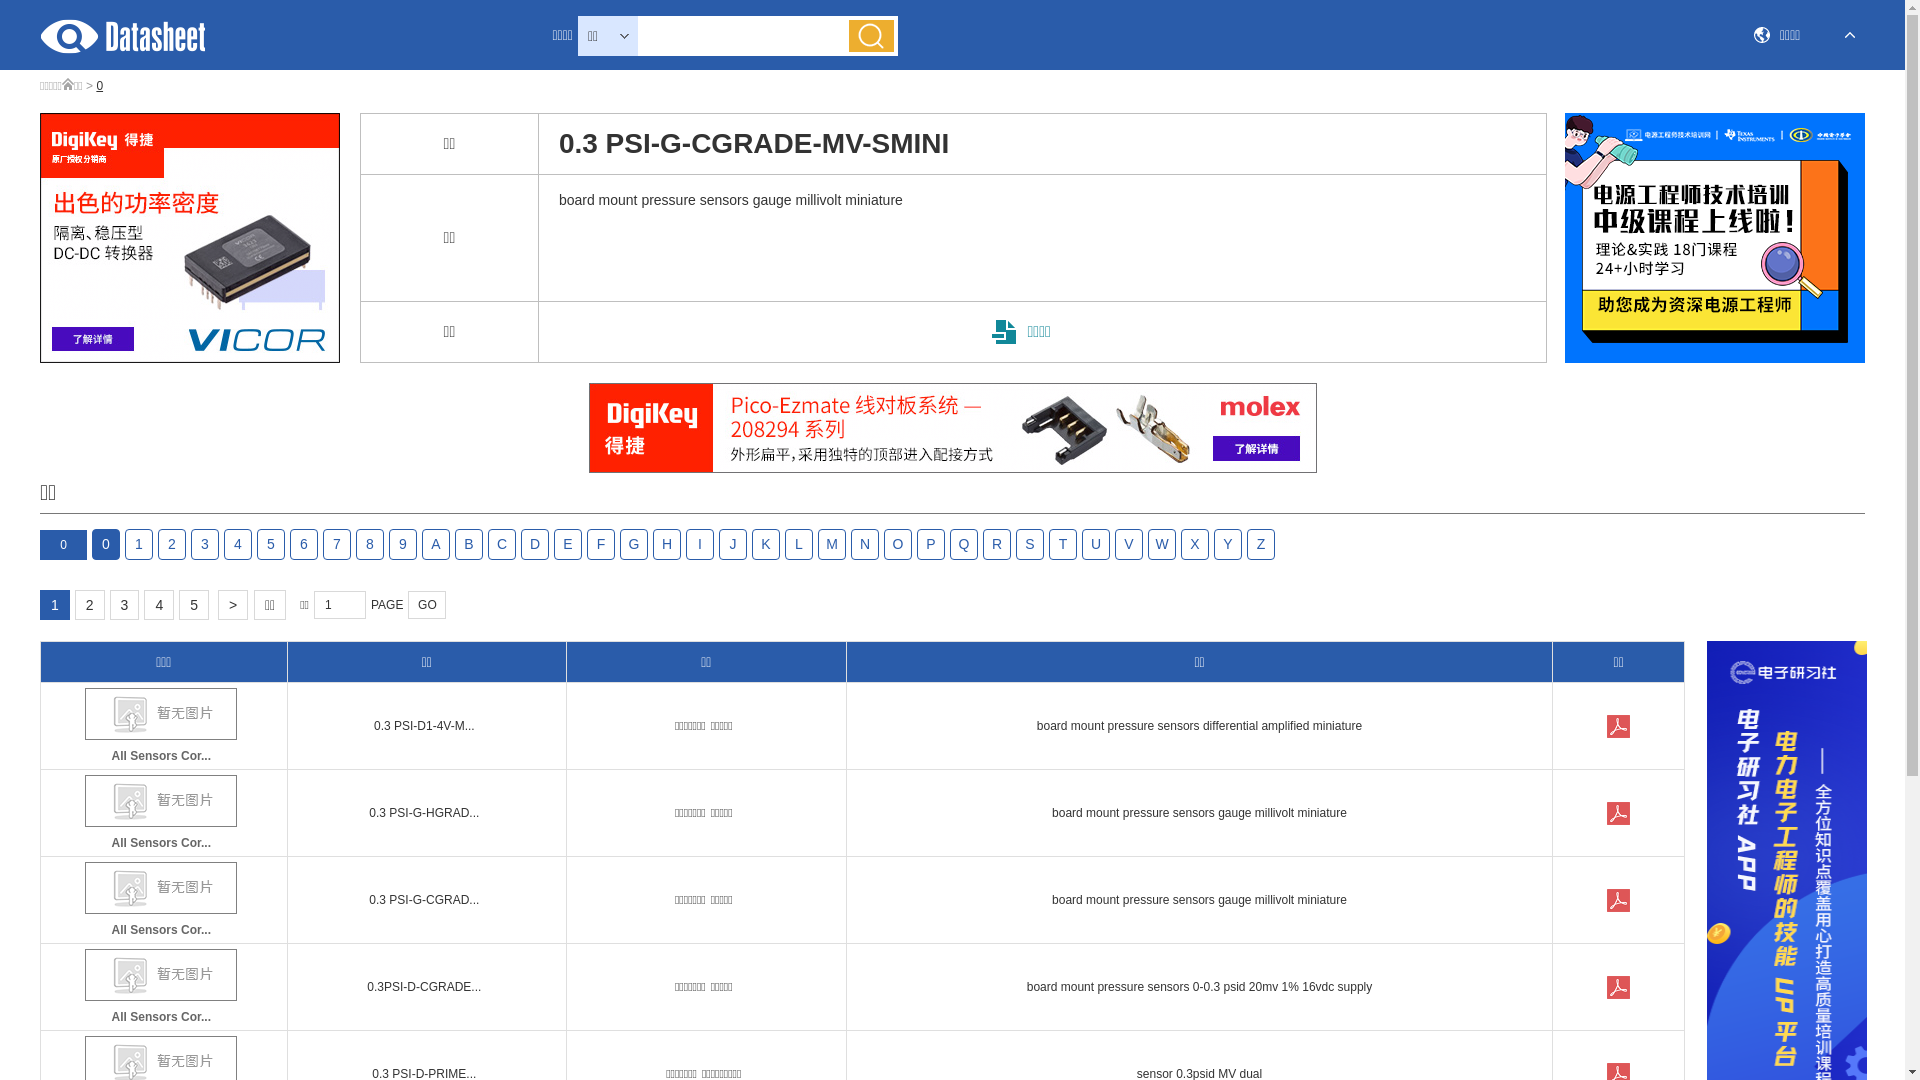 The width and height of the screenshot is (1920, 1080). I want to click on I, so click(700, 544).